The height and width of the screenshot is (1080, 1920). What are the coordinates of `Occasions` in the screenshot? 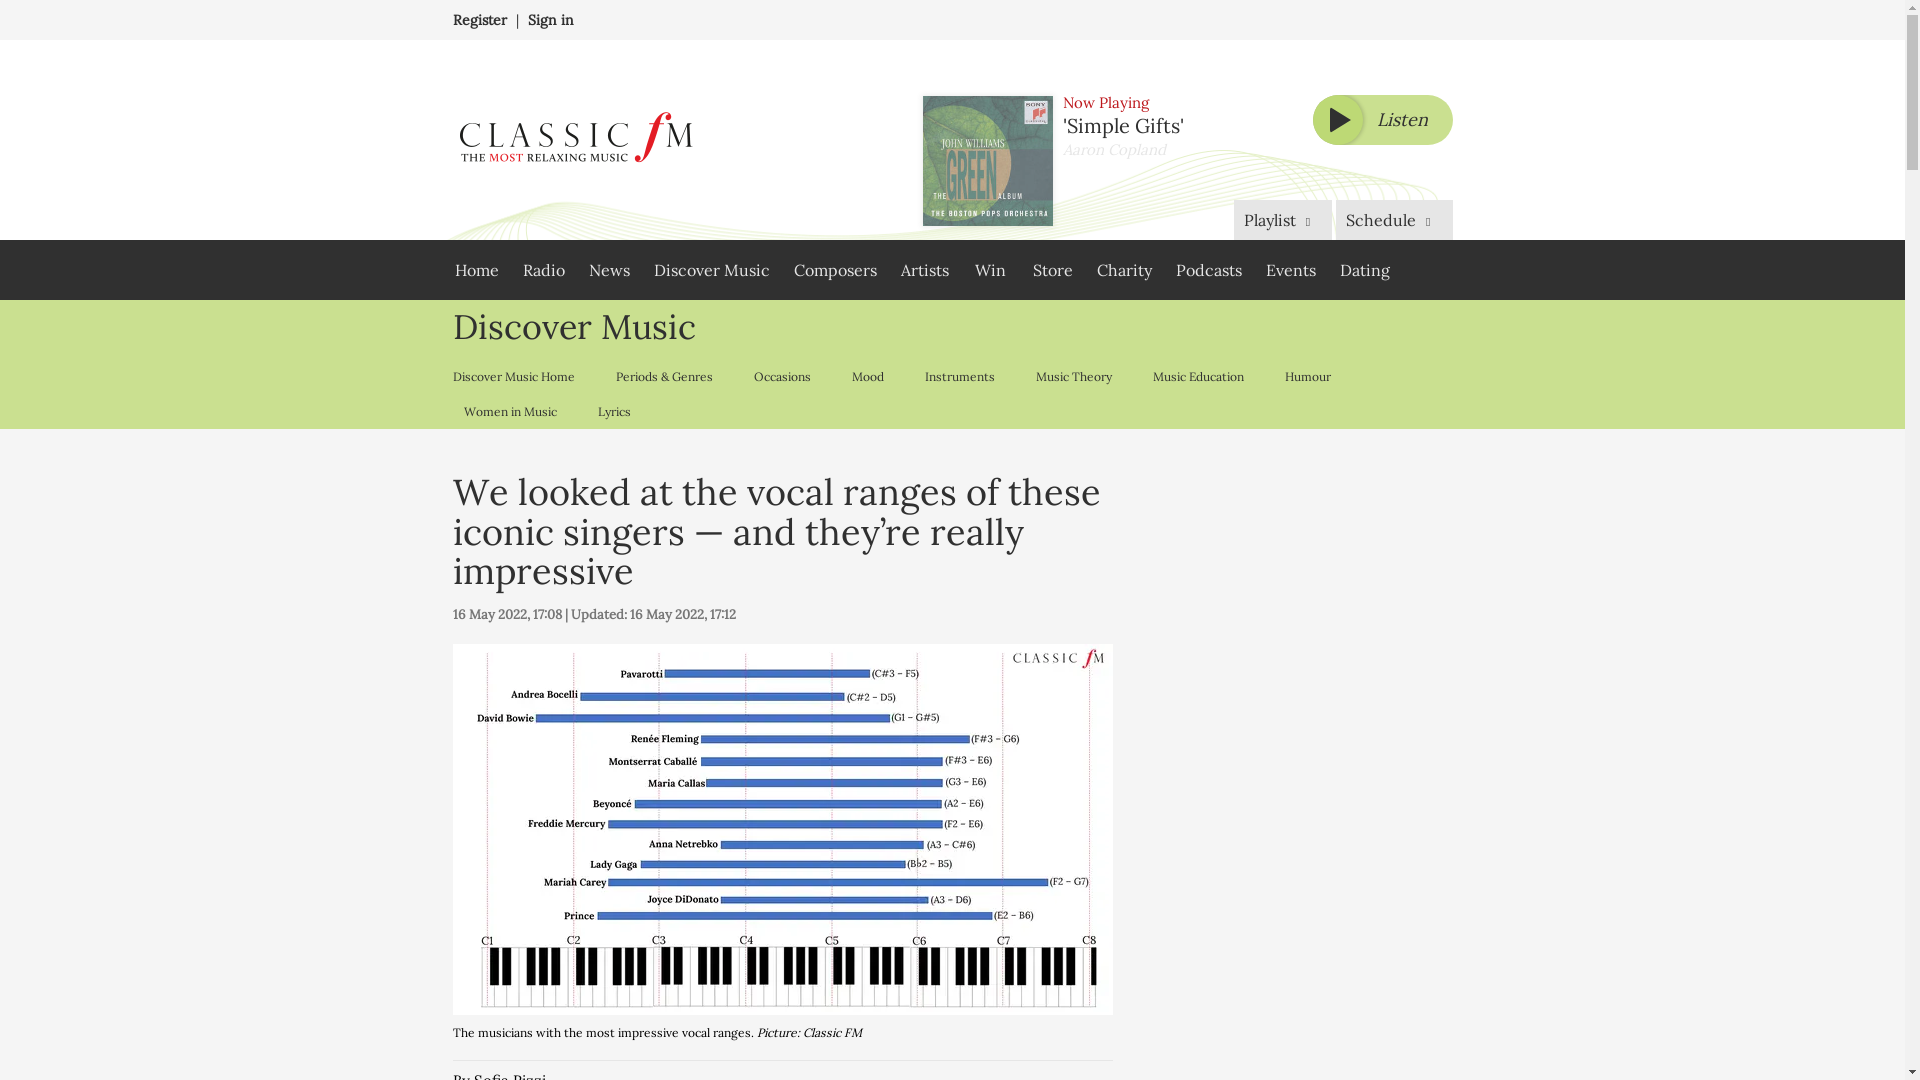 It's located at (780, 376).